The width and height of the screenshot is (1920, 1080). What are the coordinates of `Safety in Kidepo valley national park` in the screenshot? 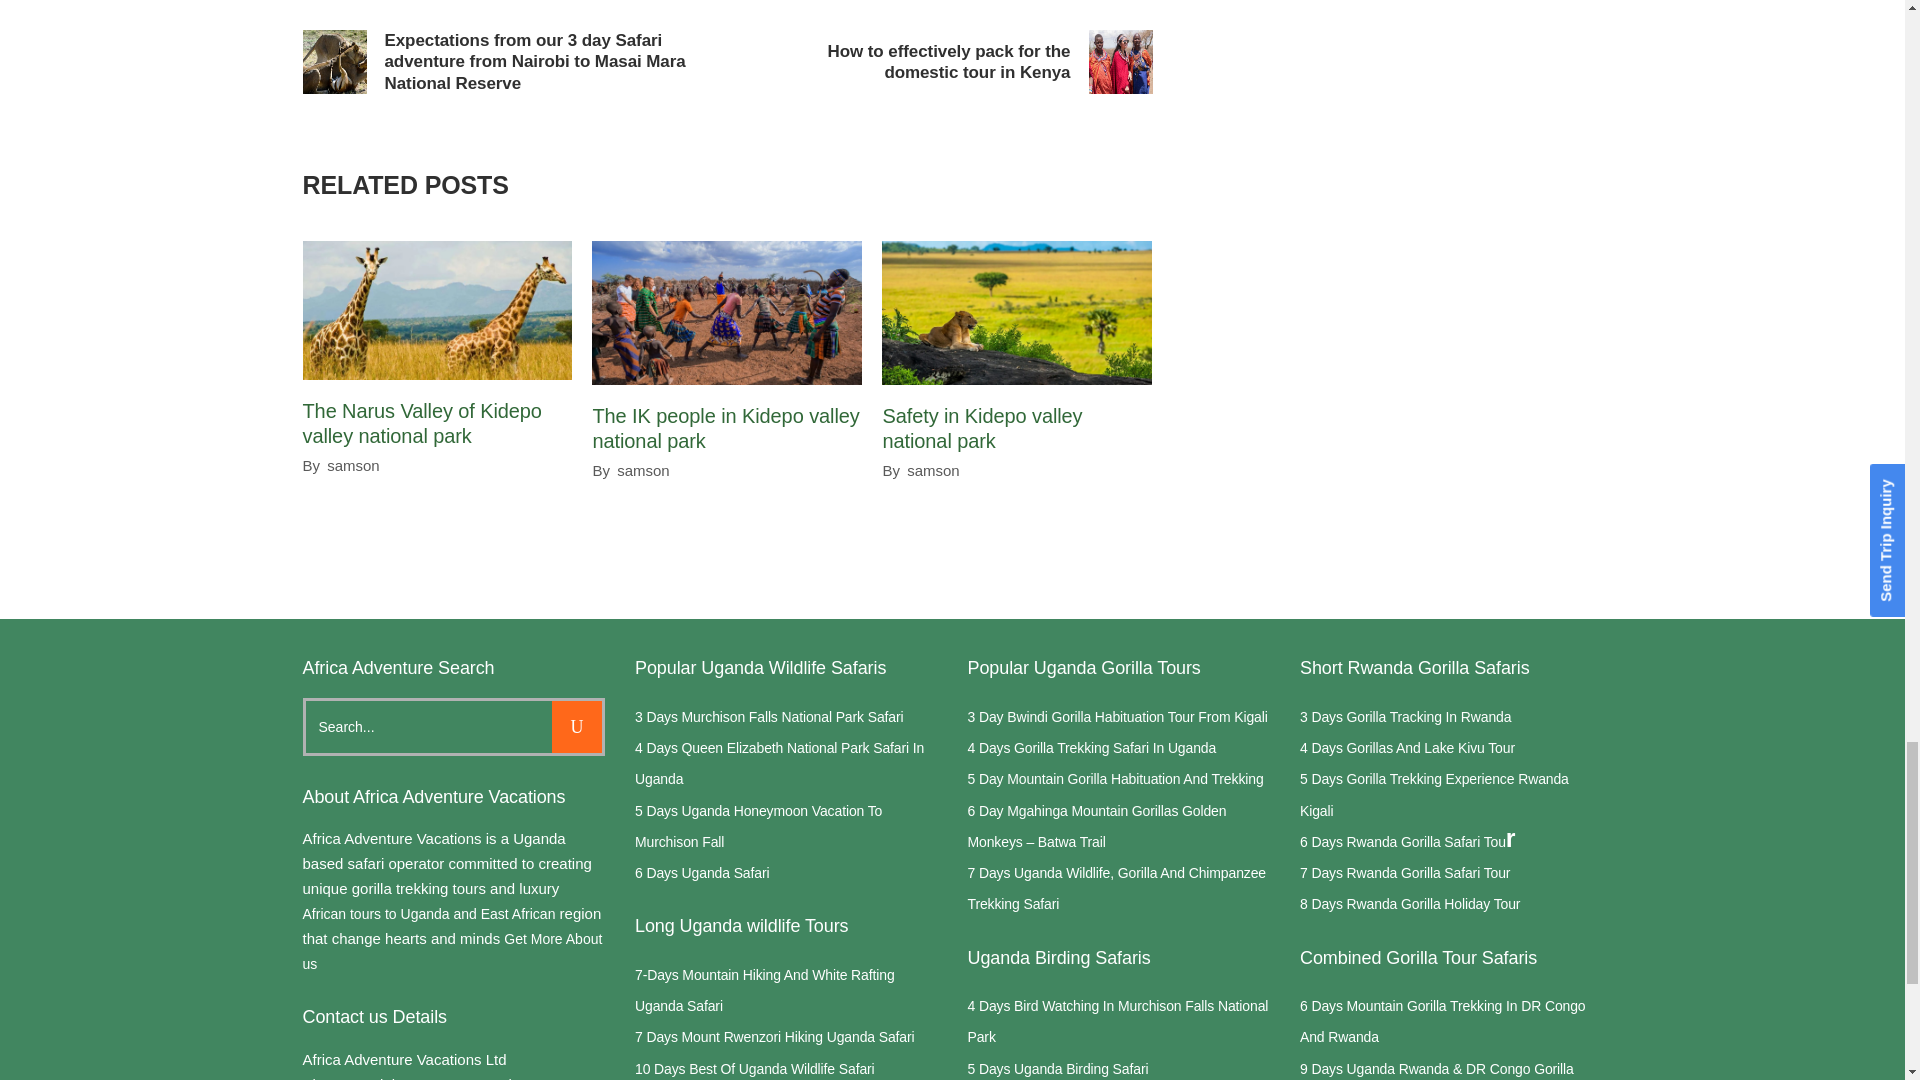 It's located at (1016, 312).